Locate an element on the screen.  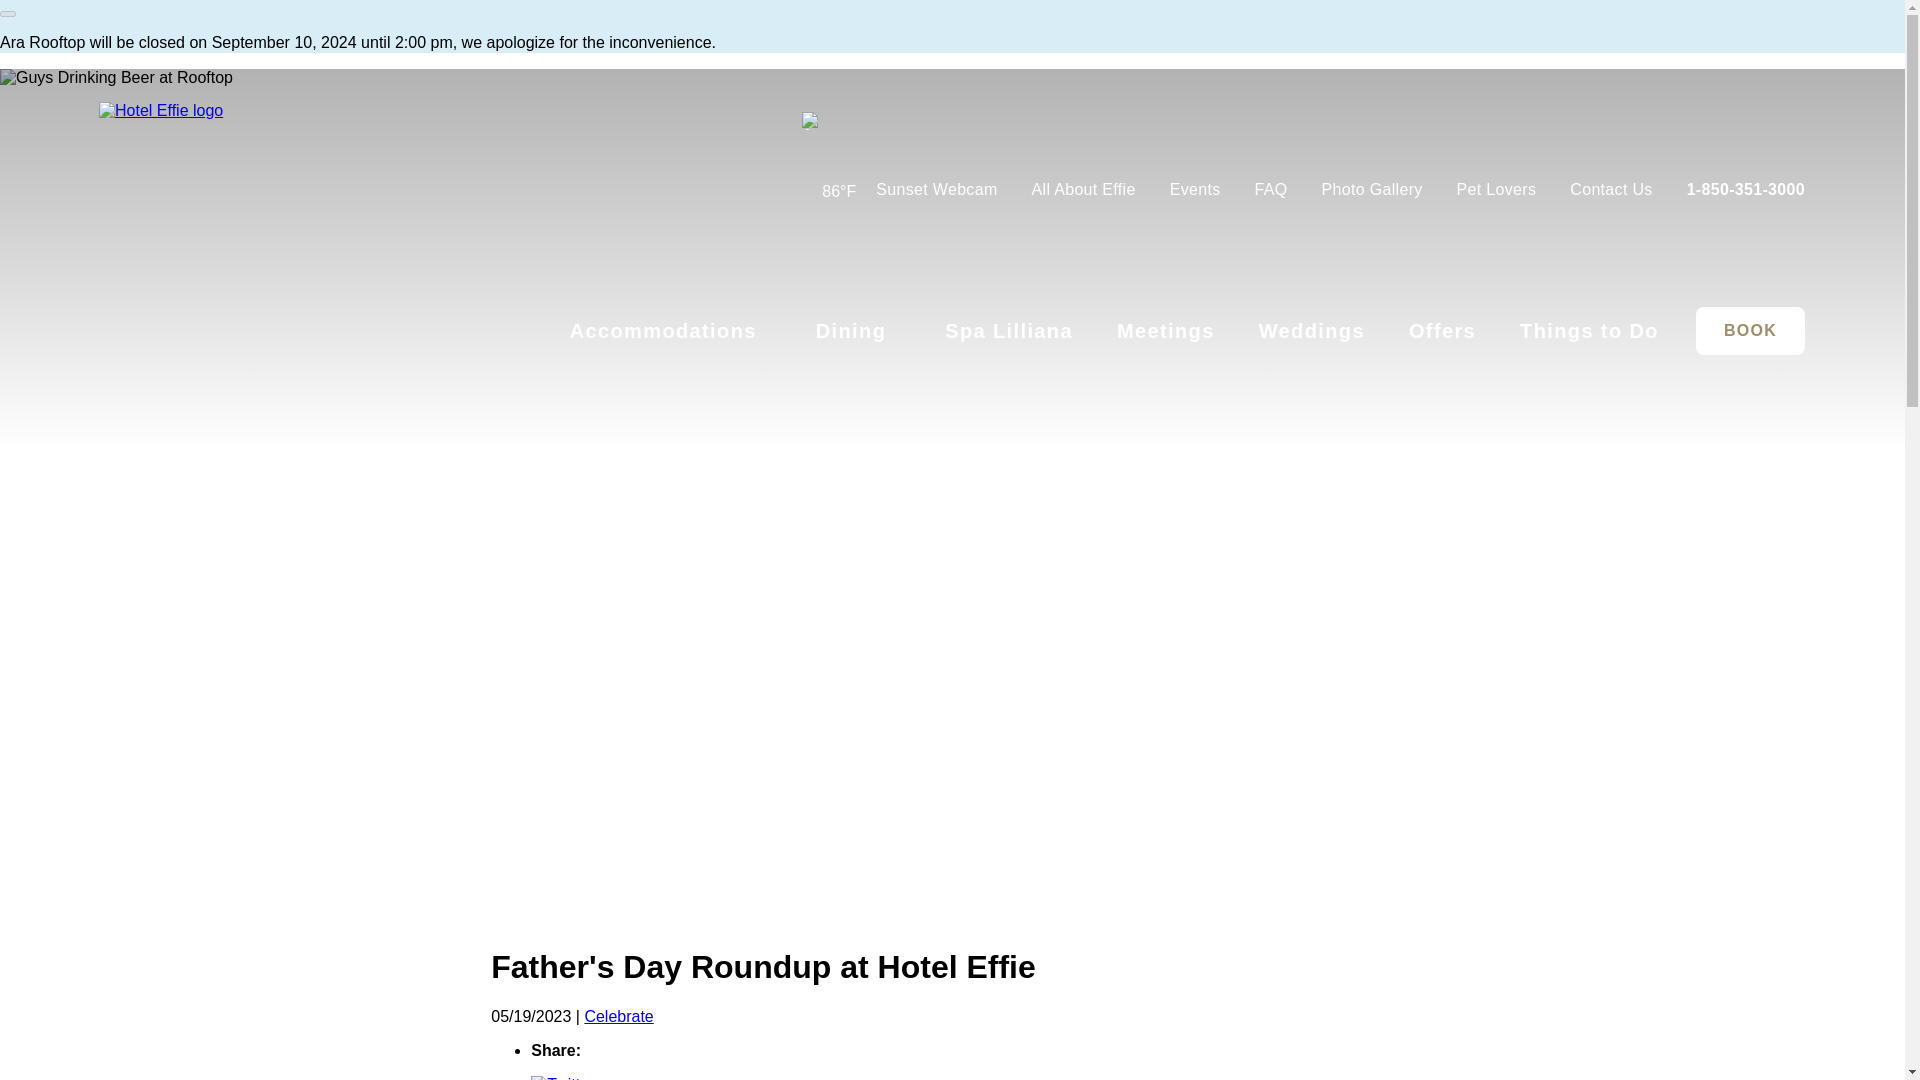
Things to Do is located at coordinates (1589, 330).